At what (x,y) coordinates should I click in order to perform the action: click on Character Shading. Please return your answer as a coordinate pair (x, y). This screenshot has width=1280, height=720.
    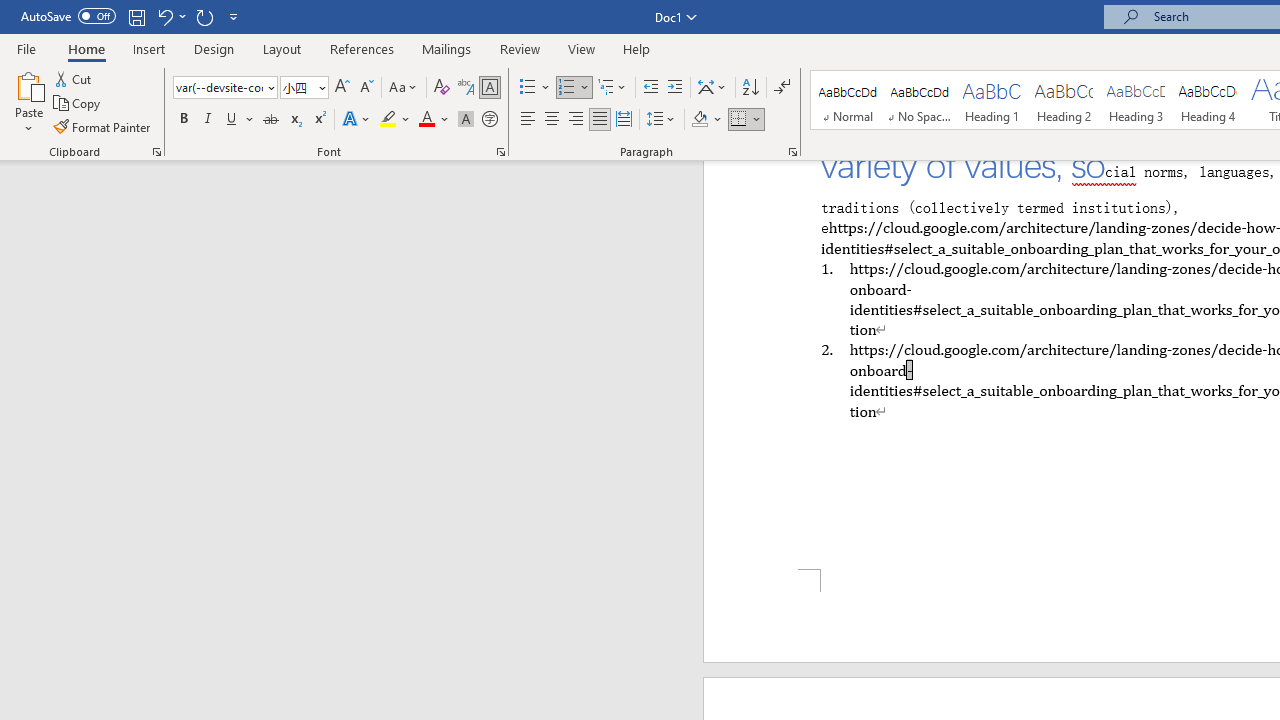
    Looking at the image, I should click on (466, 120).